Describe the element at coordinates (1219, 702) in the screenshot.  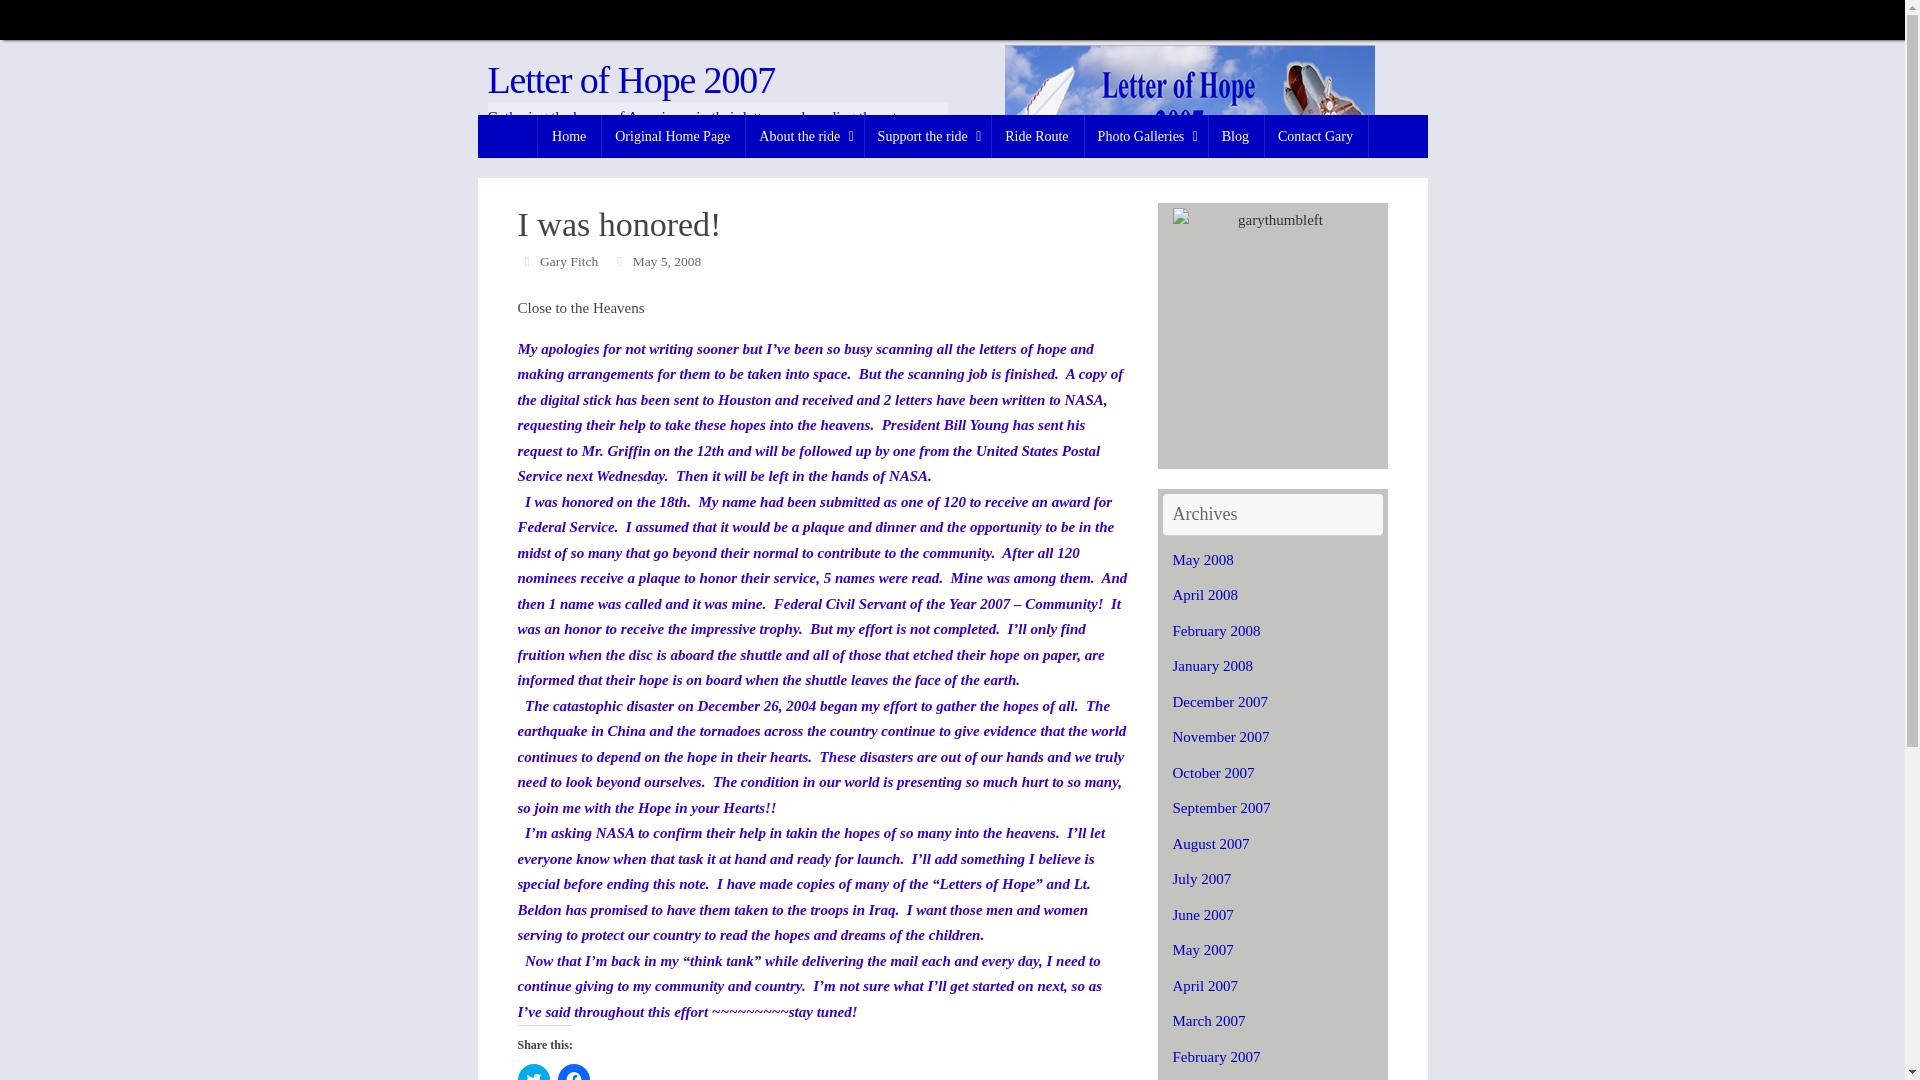
I see `December 2007` at that location.